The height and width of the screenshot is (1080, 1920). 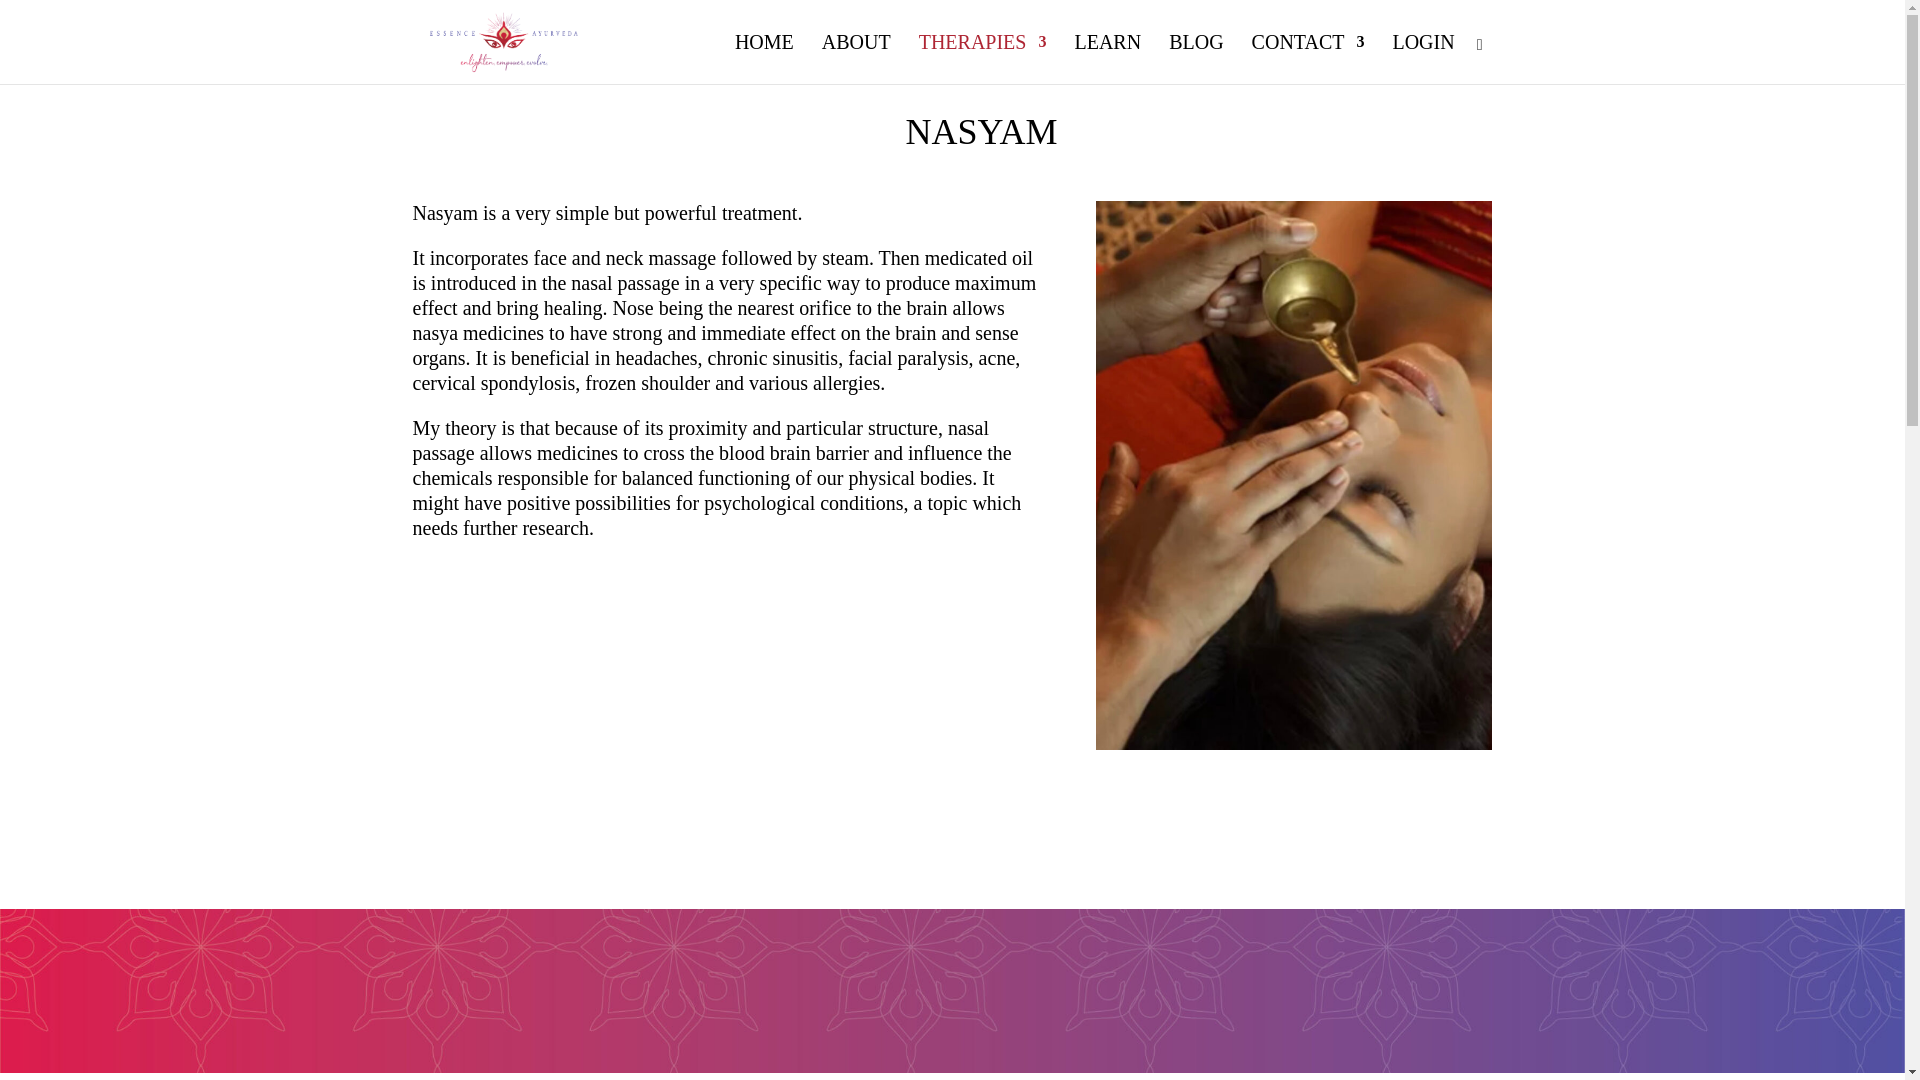 What do you see at coordinates (764, 59) in the screenshot?
I see `HOME` at bounding box center [764, 59].